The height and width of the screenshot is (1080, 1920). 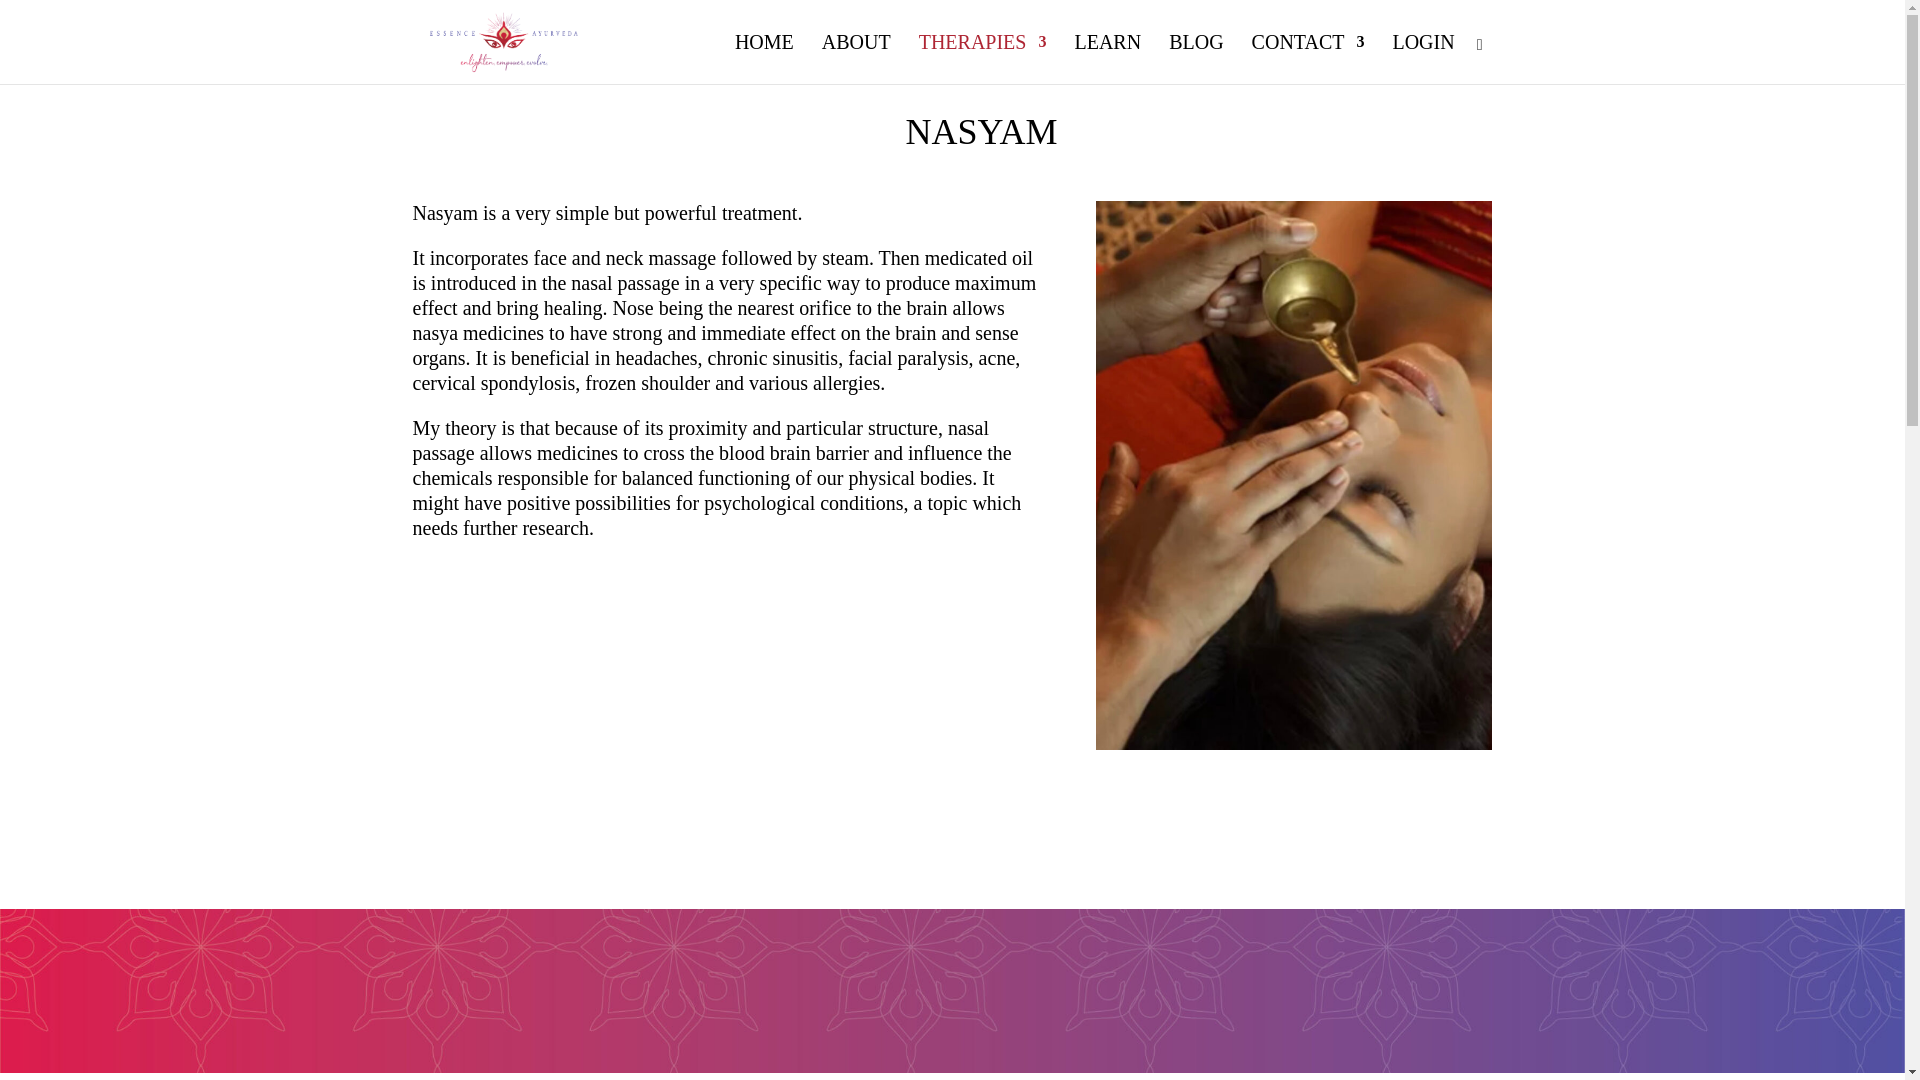 What do you see at coordinates (764, 59) in the screenshot?
I see `HOME` at bounding box center [764, 59].